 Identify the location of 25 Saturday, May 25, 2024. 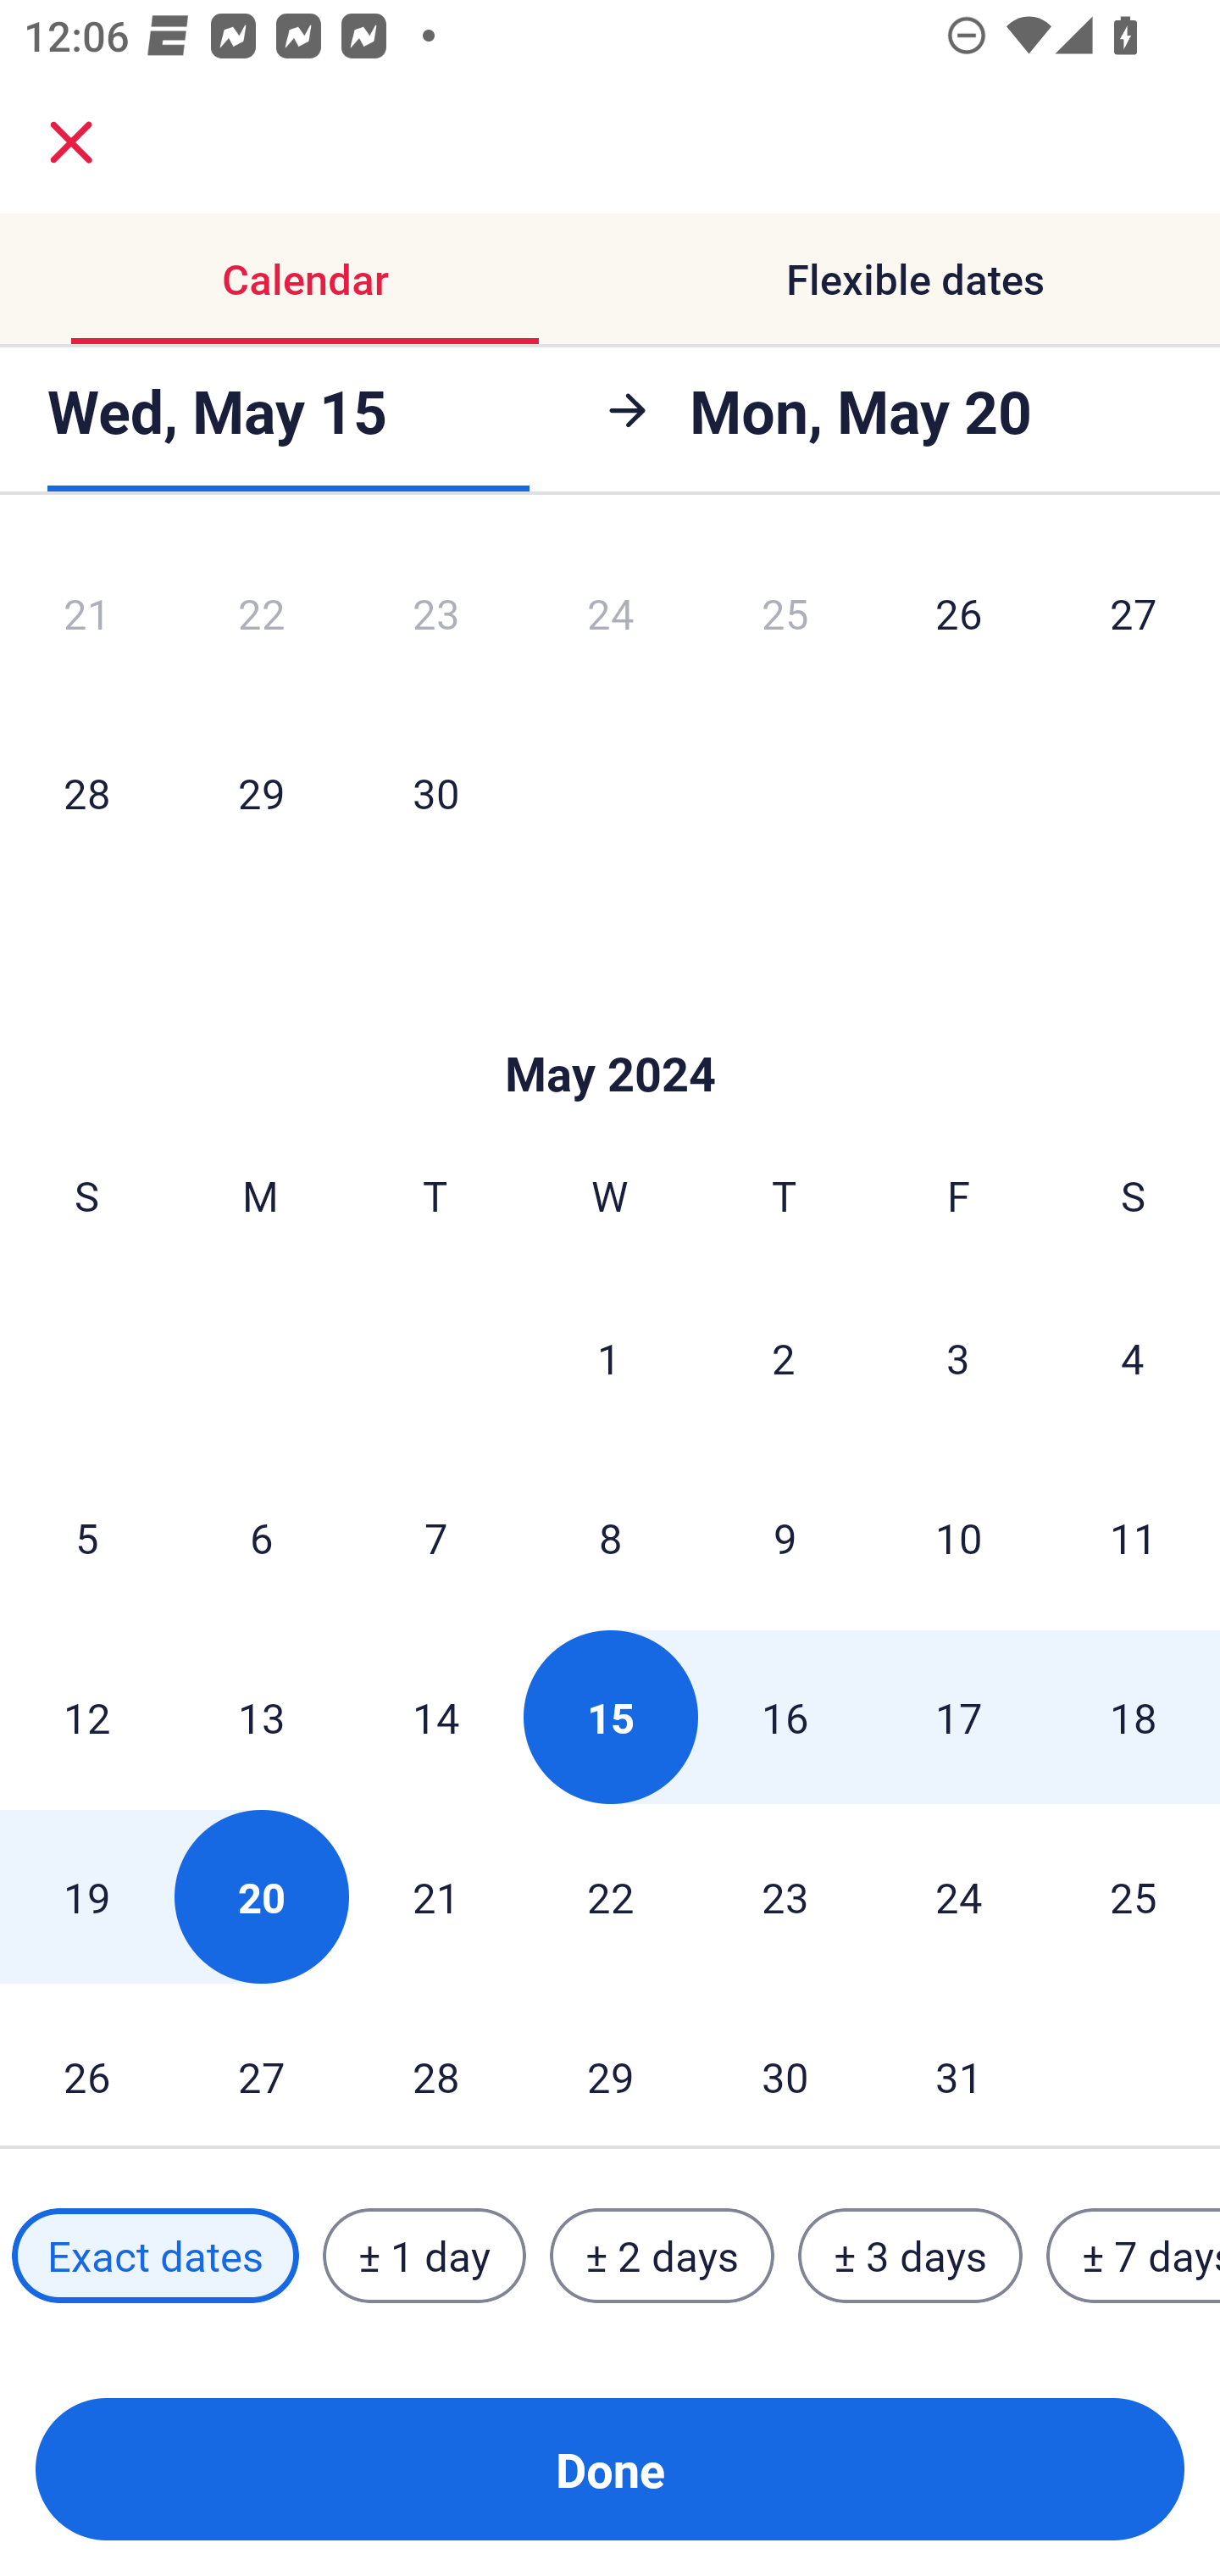
(1134, 1896).